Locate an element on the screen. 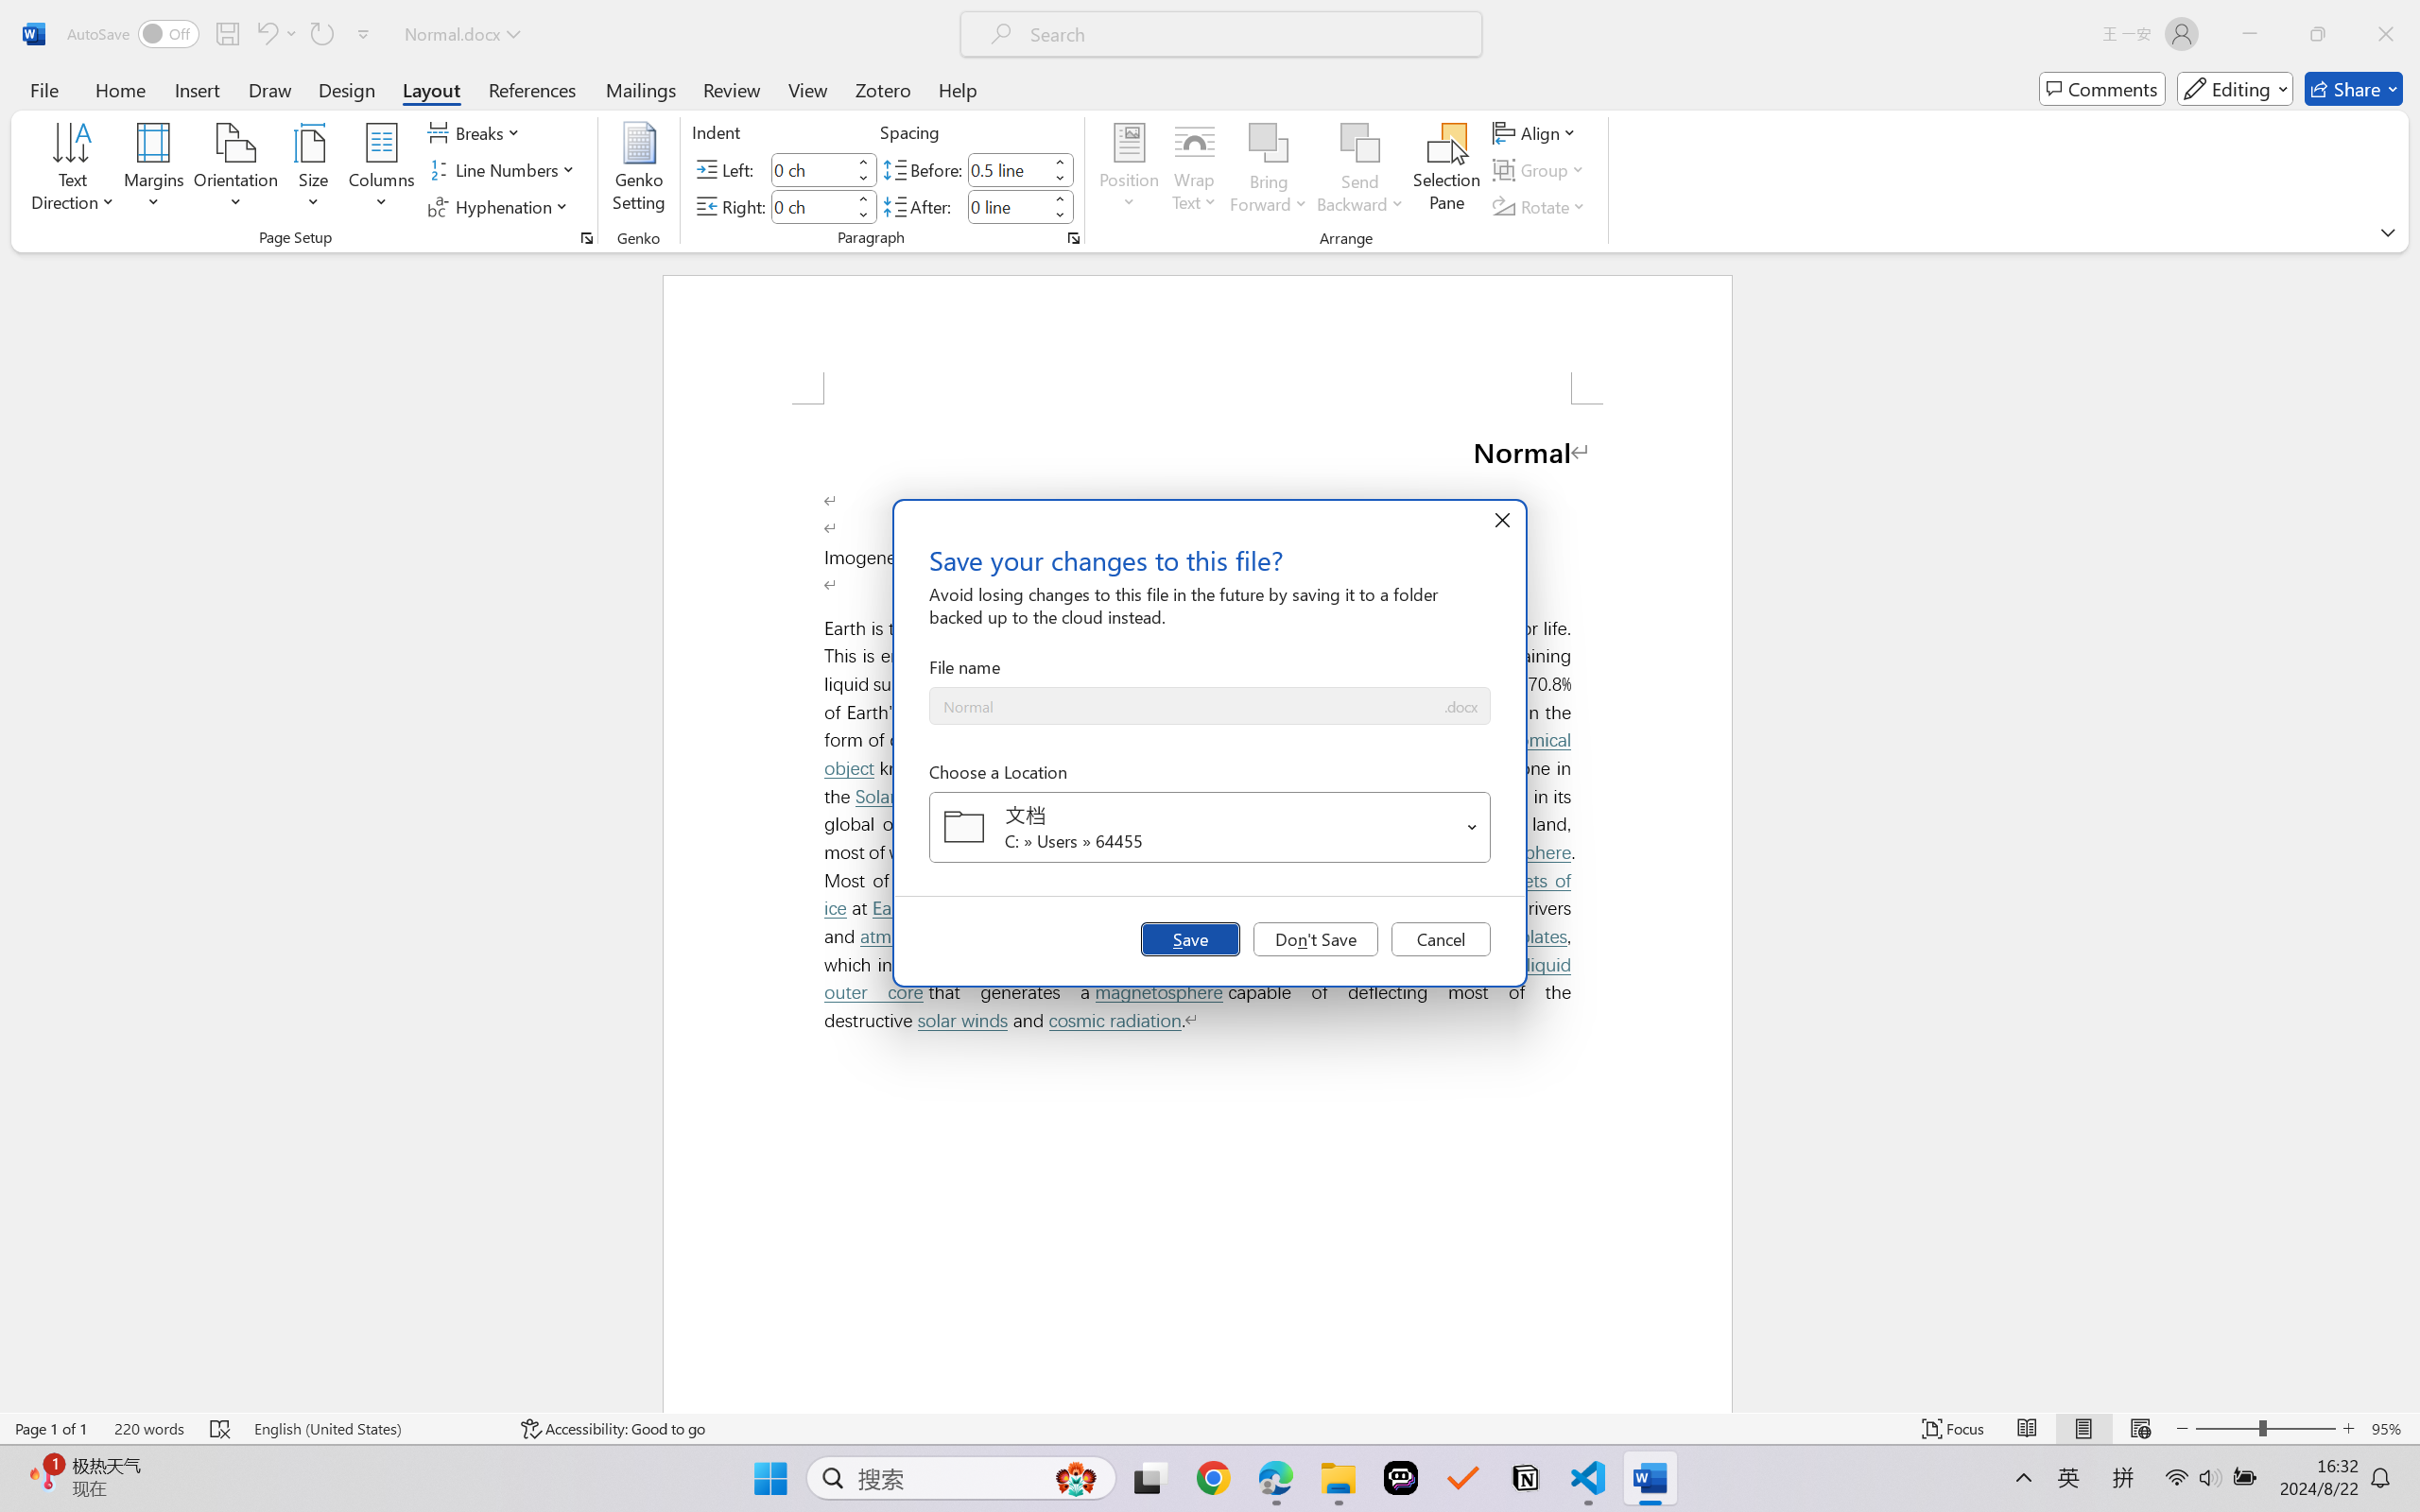 The width and height of the screenshot is (2420, 1512). Spacing Before is located at coordinates (1008, 169).